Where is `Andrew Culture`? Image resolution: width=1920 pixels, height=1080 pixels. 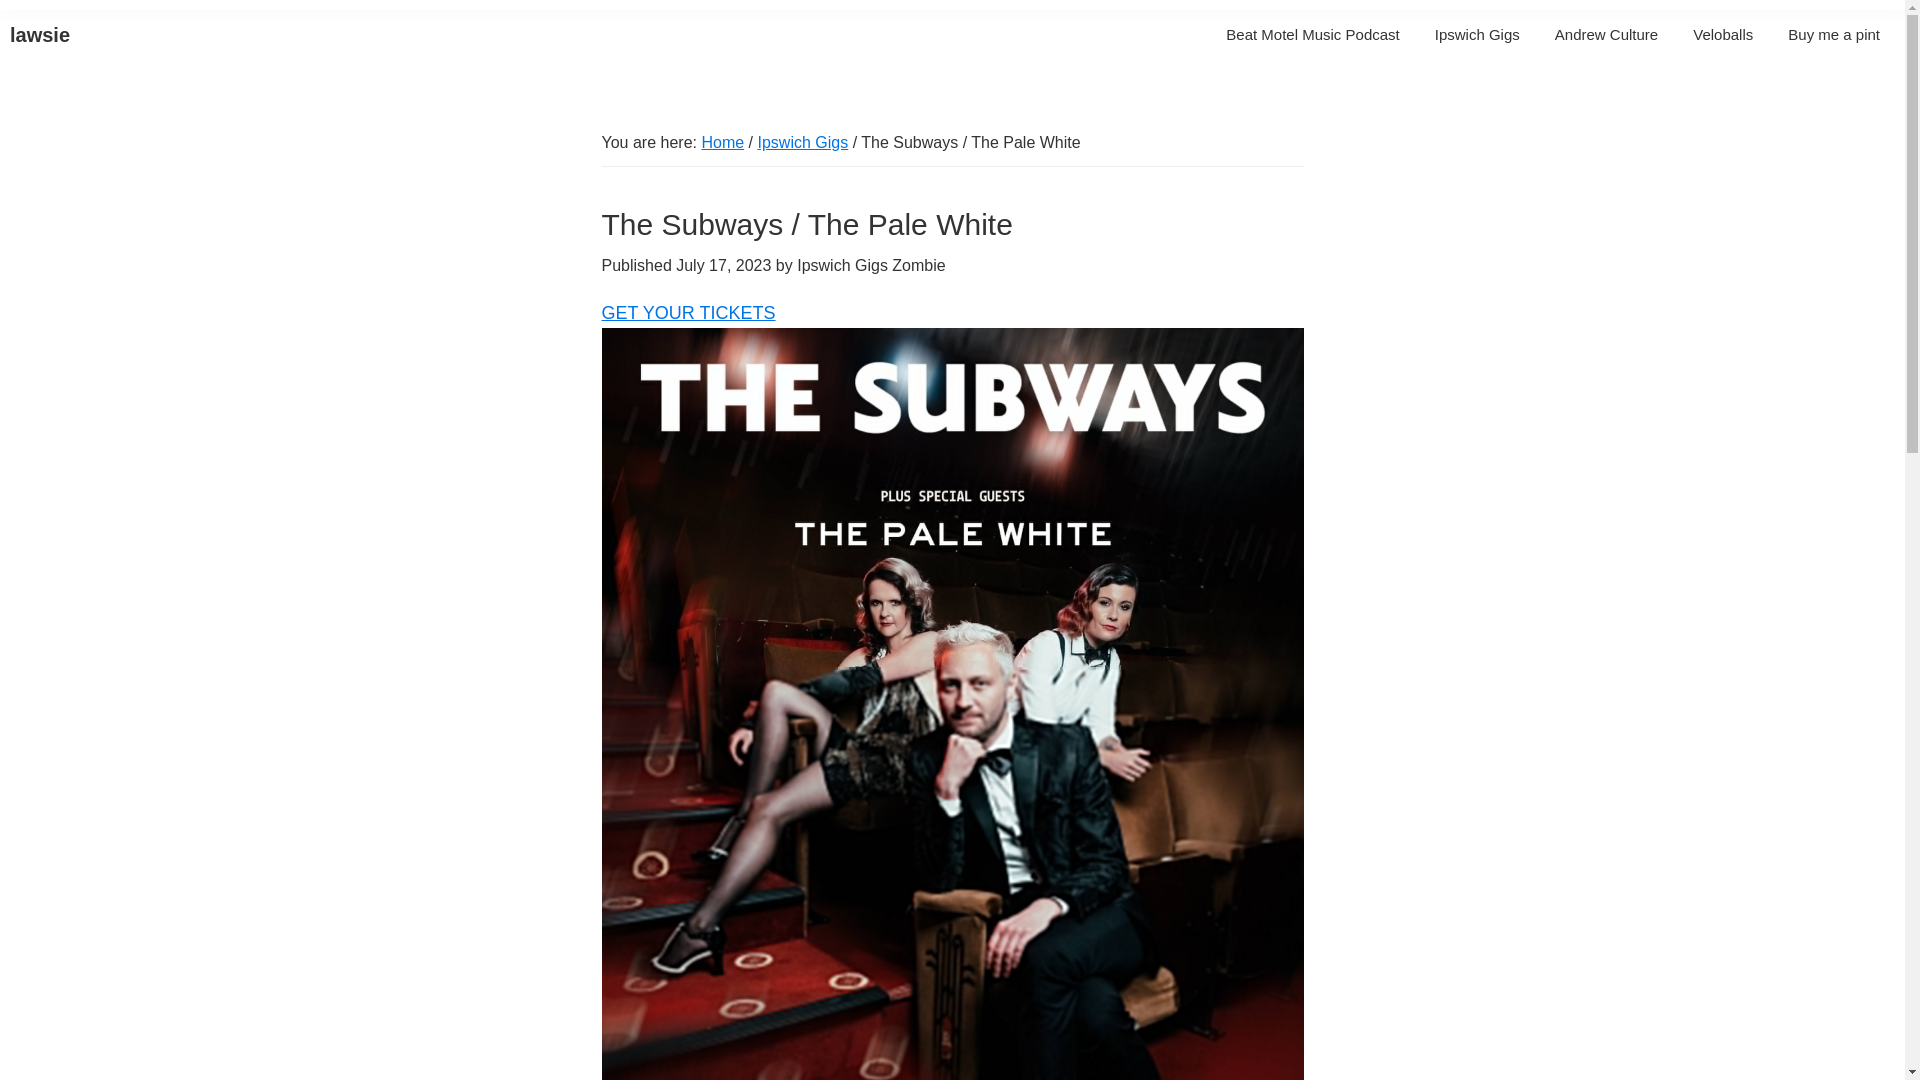 Andrew Culture is located at coordinates (1606, 34).